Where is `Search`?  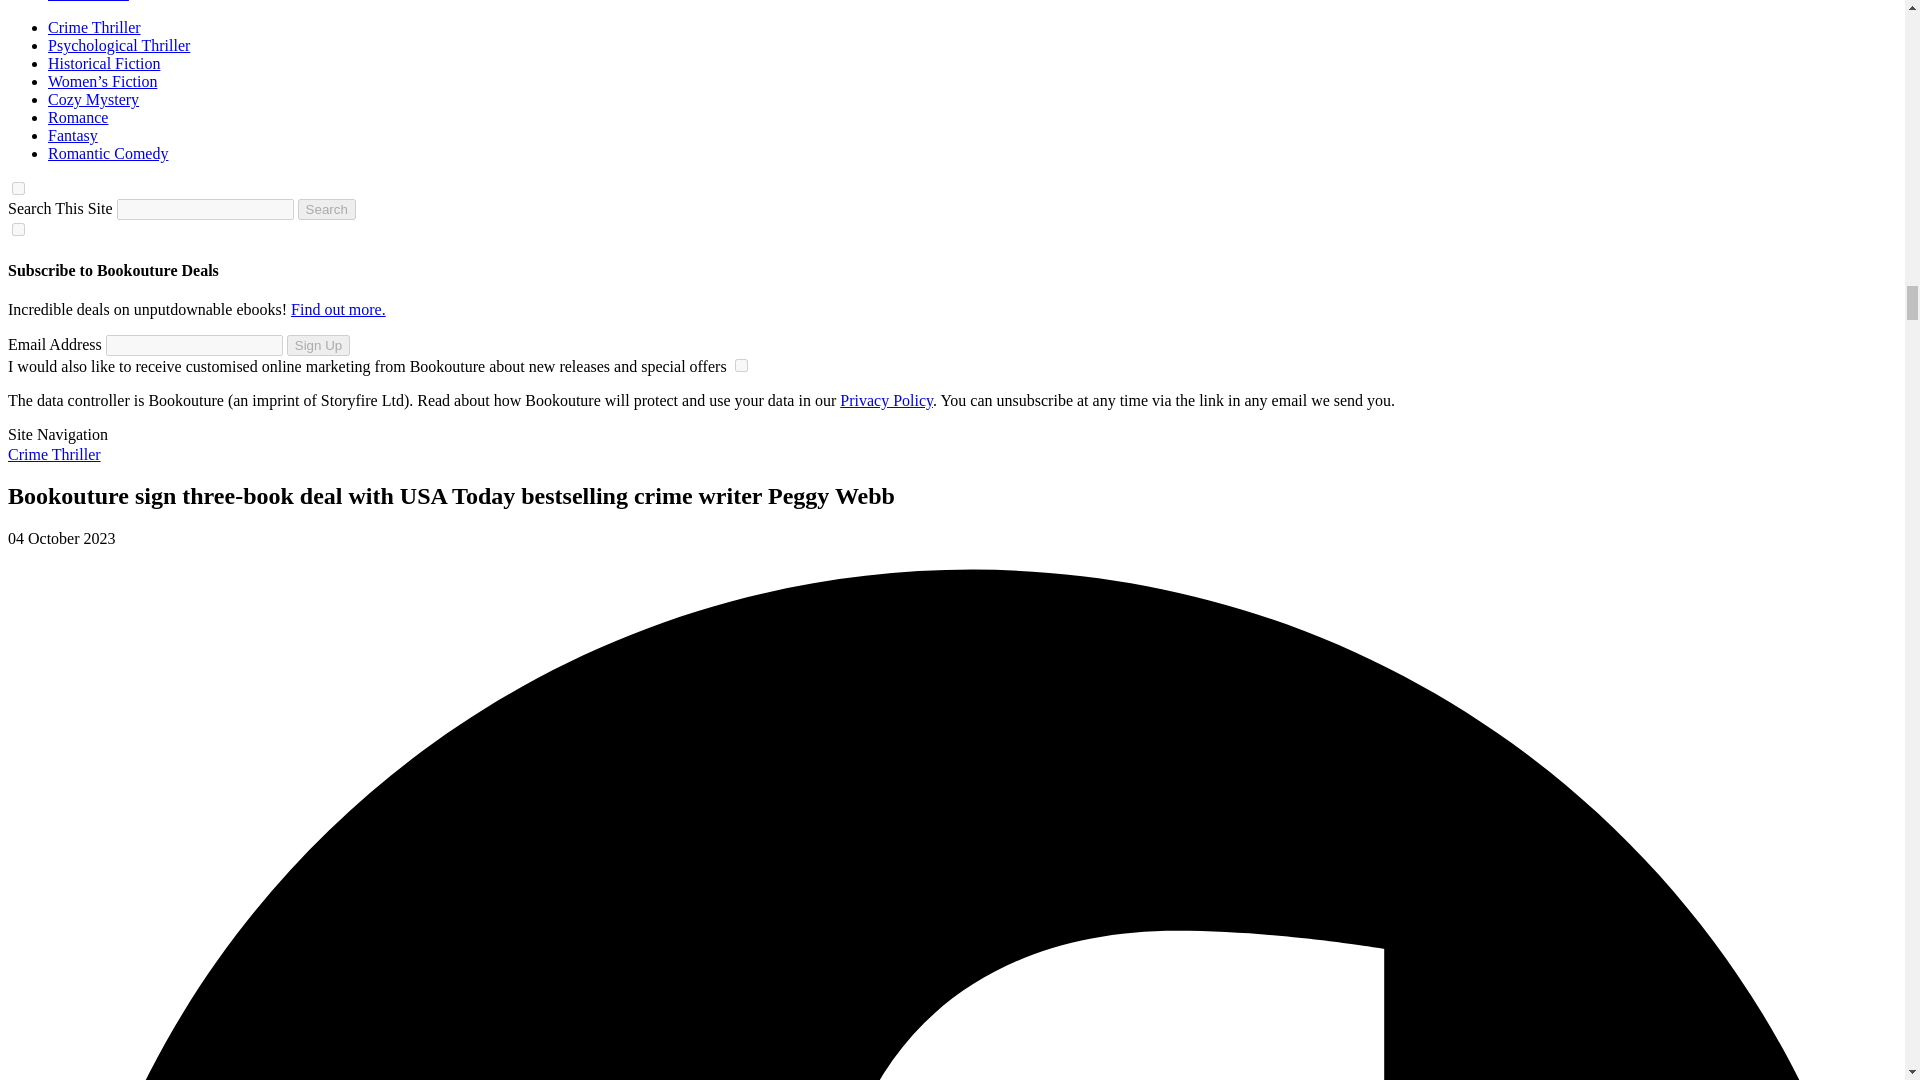 Search is located at coordinates (326, 209).